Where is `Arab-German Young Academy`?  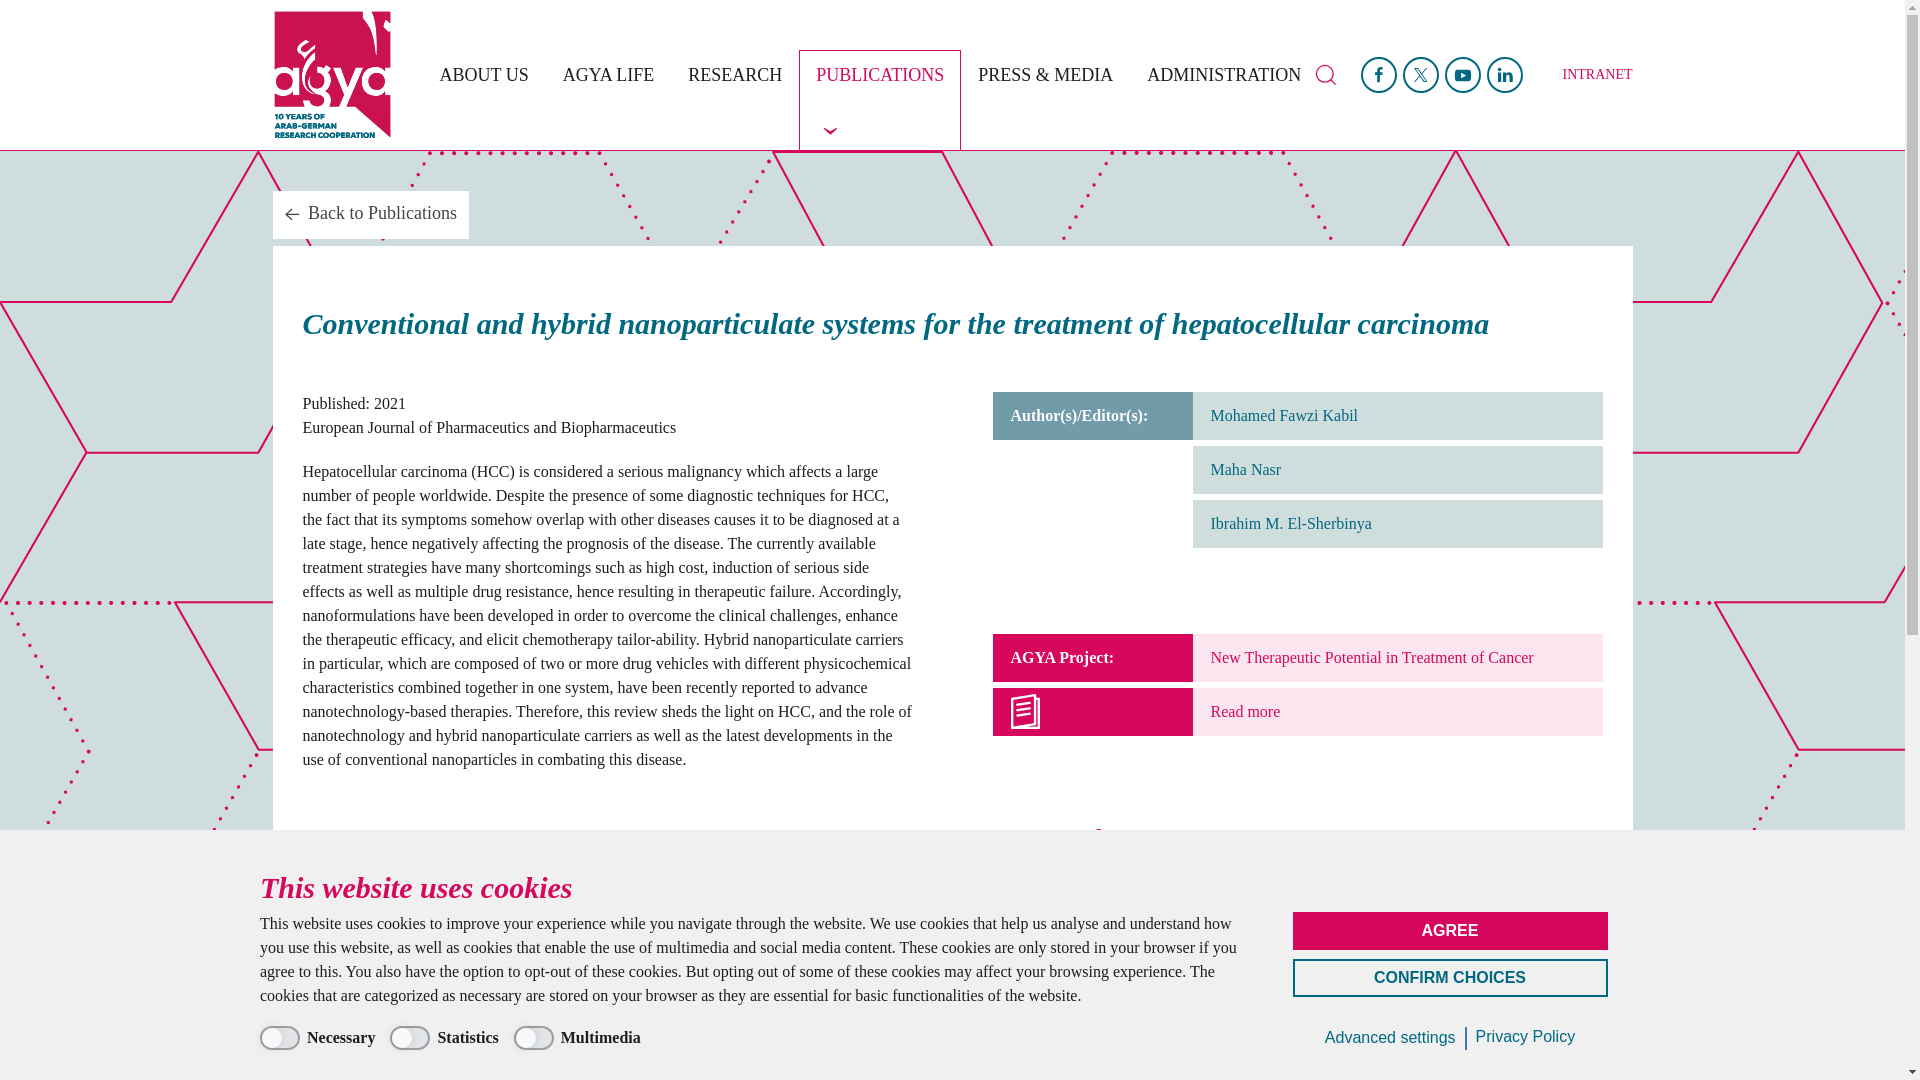 Arab-German Young Academy is located at coordinates (347, 74).